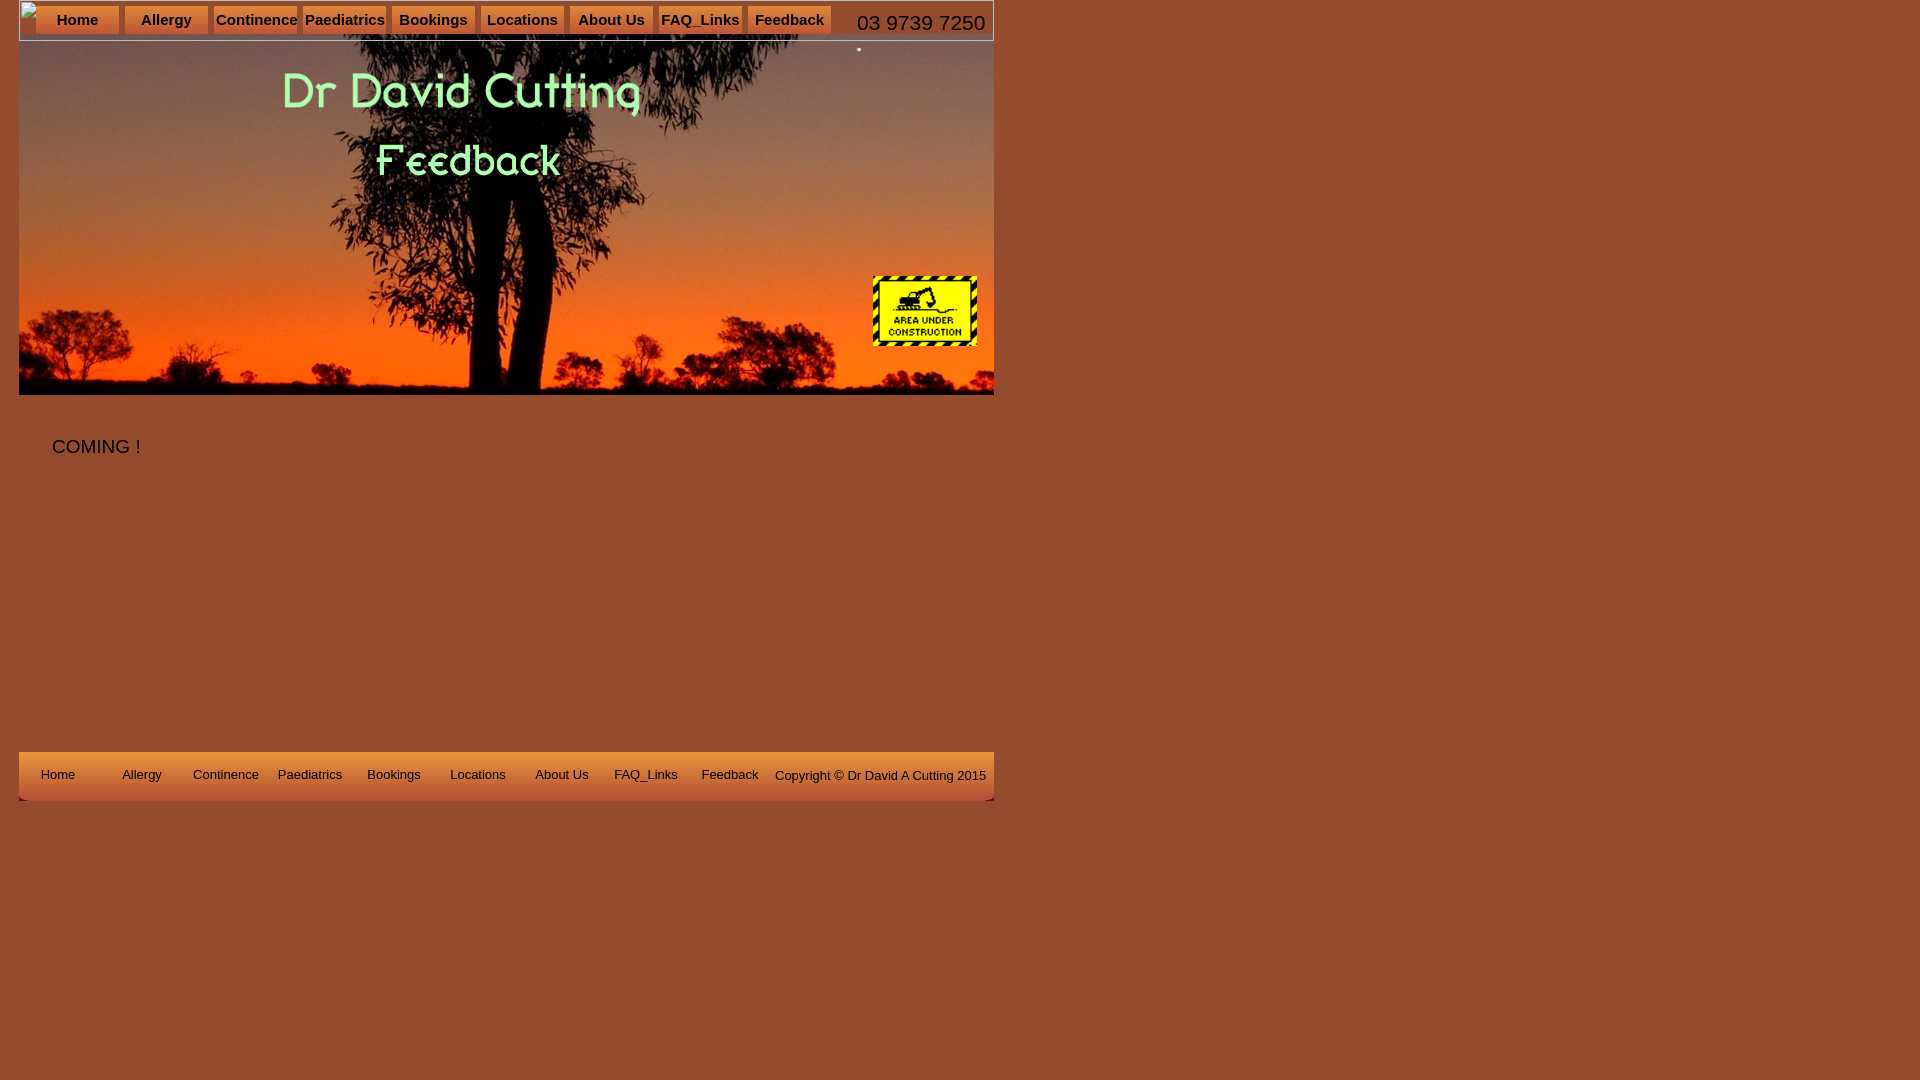 The image size is (1920, 1080). I want to click on Allergy, so click(142, 775).